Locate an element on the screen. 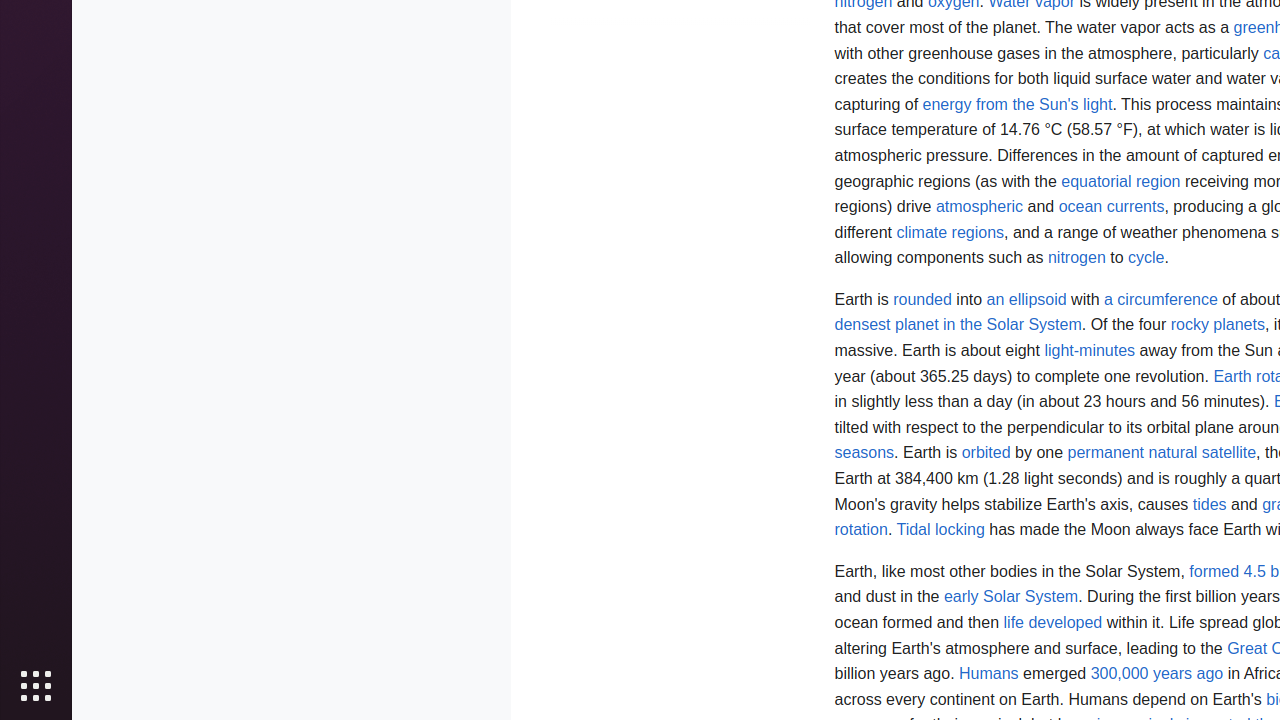 This screenshot has height=720, width=1280. Tidal locking is located at coordinates (940, 530).